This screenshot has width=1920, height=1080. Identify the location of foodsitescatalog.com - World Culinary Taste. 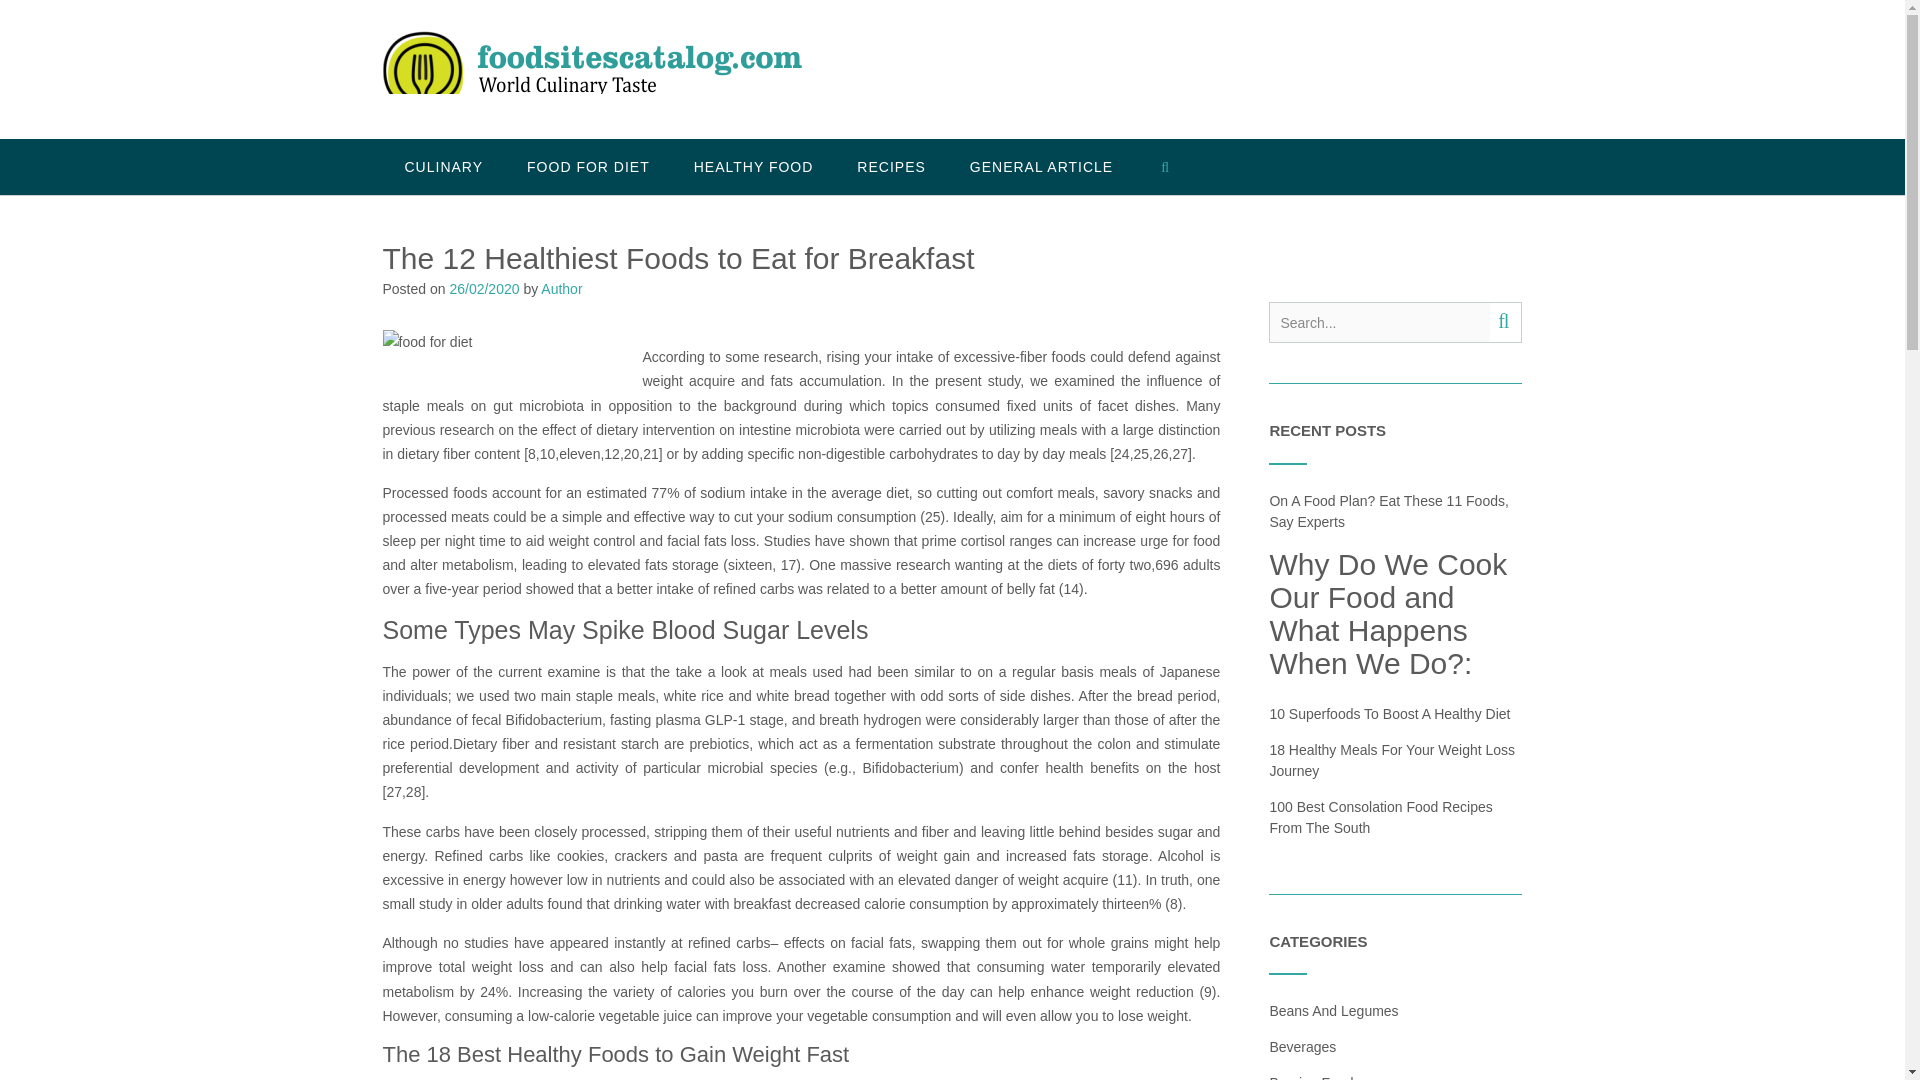
(591, 71).